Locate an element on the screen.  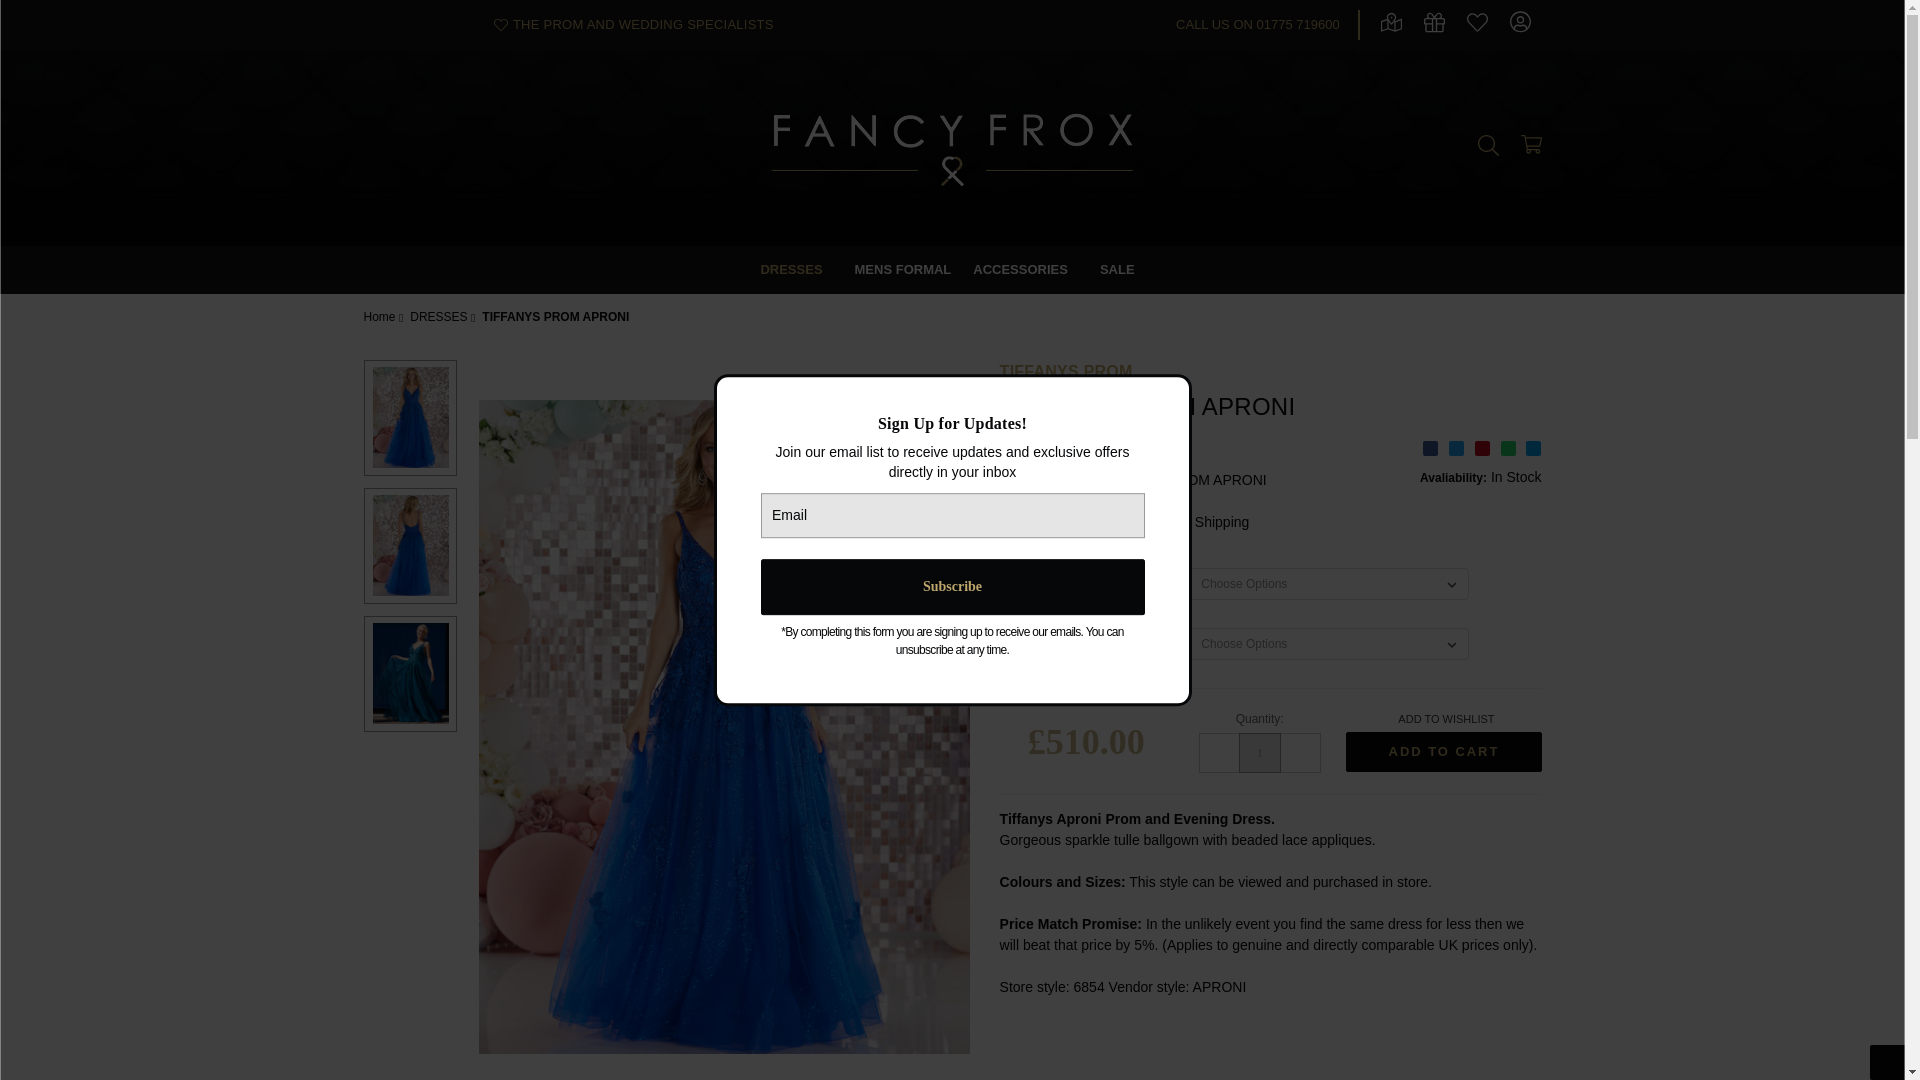
Find Us is located at coordinates (1390, 27).